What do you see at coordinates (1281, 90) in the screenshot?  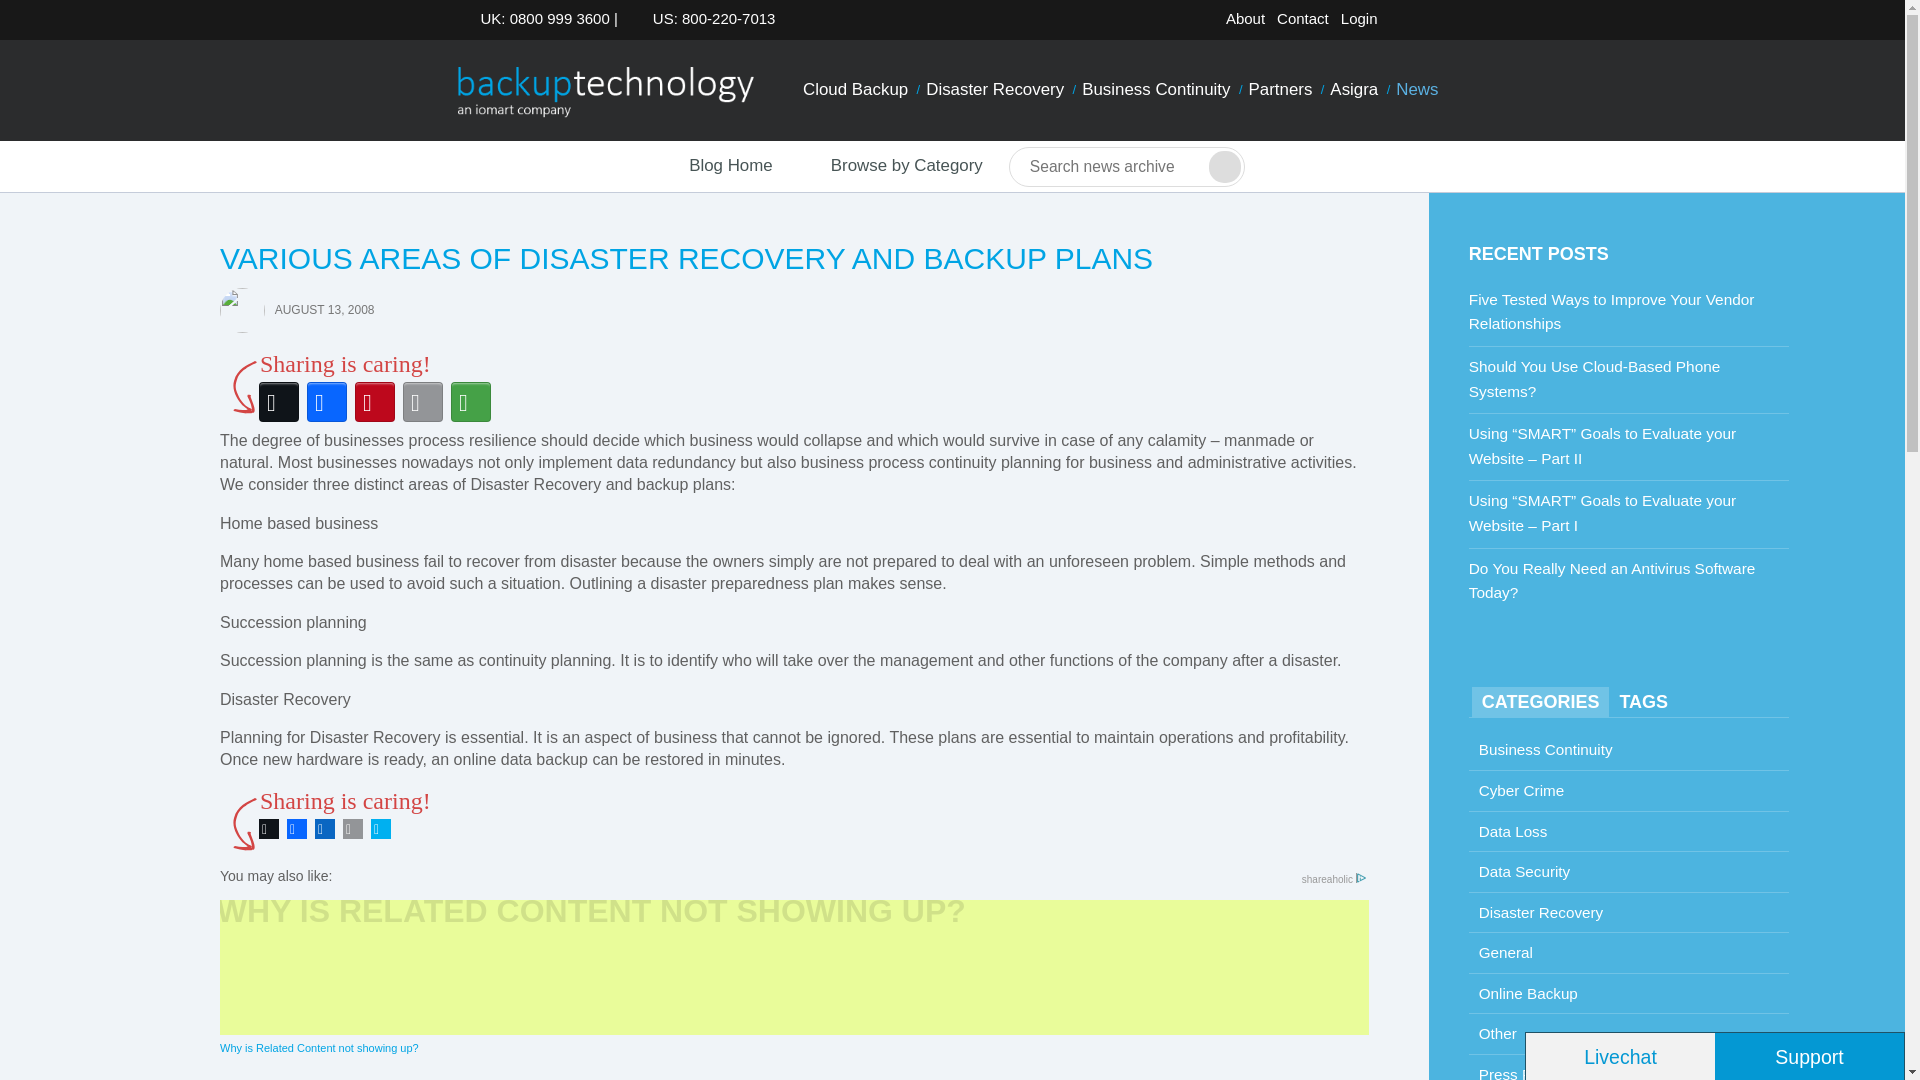 I see `Partners` at bounding box center [1281, 90].